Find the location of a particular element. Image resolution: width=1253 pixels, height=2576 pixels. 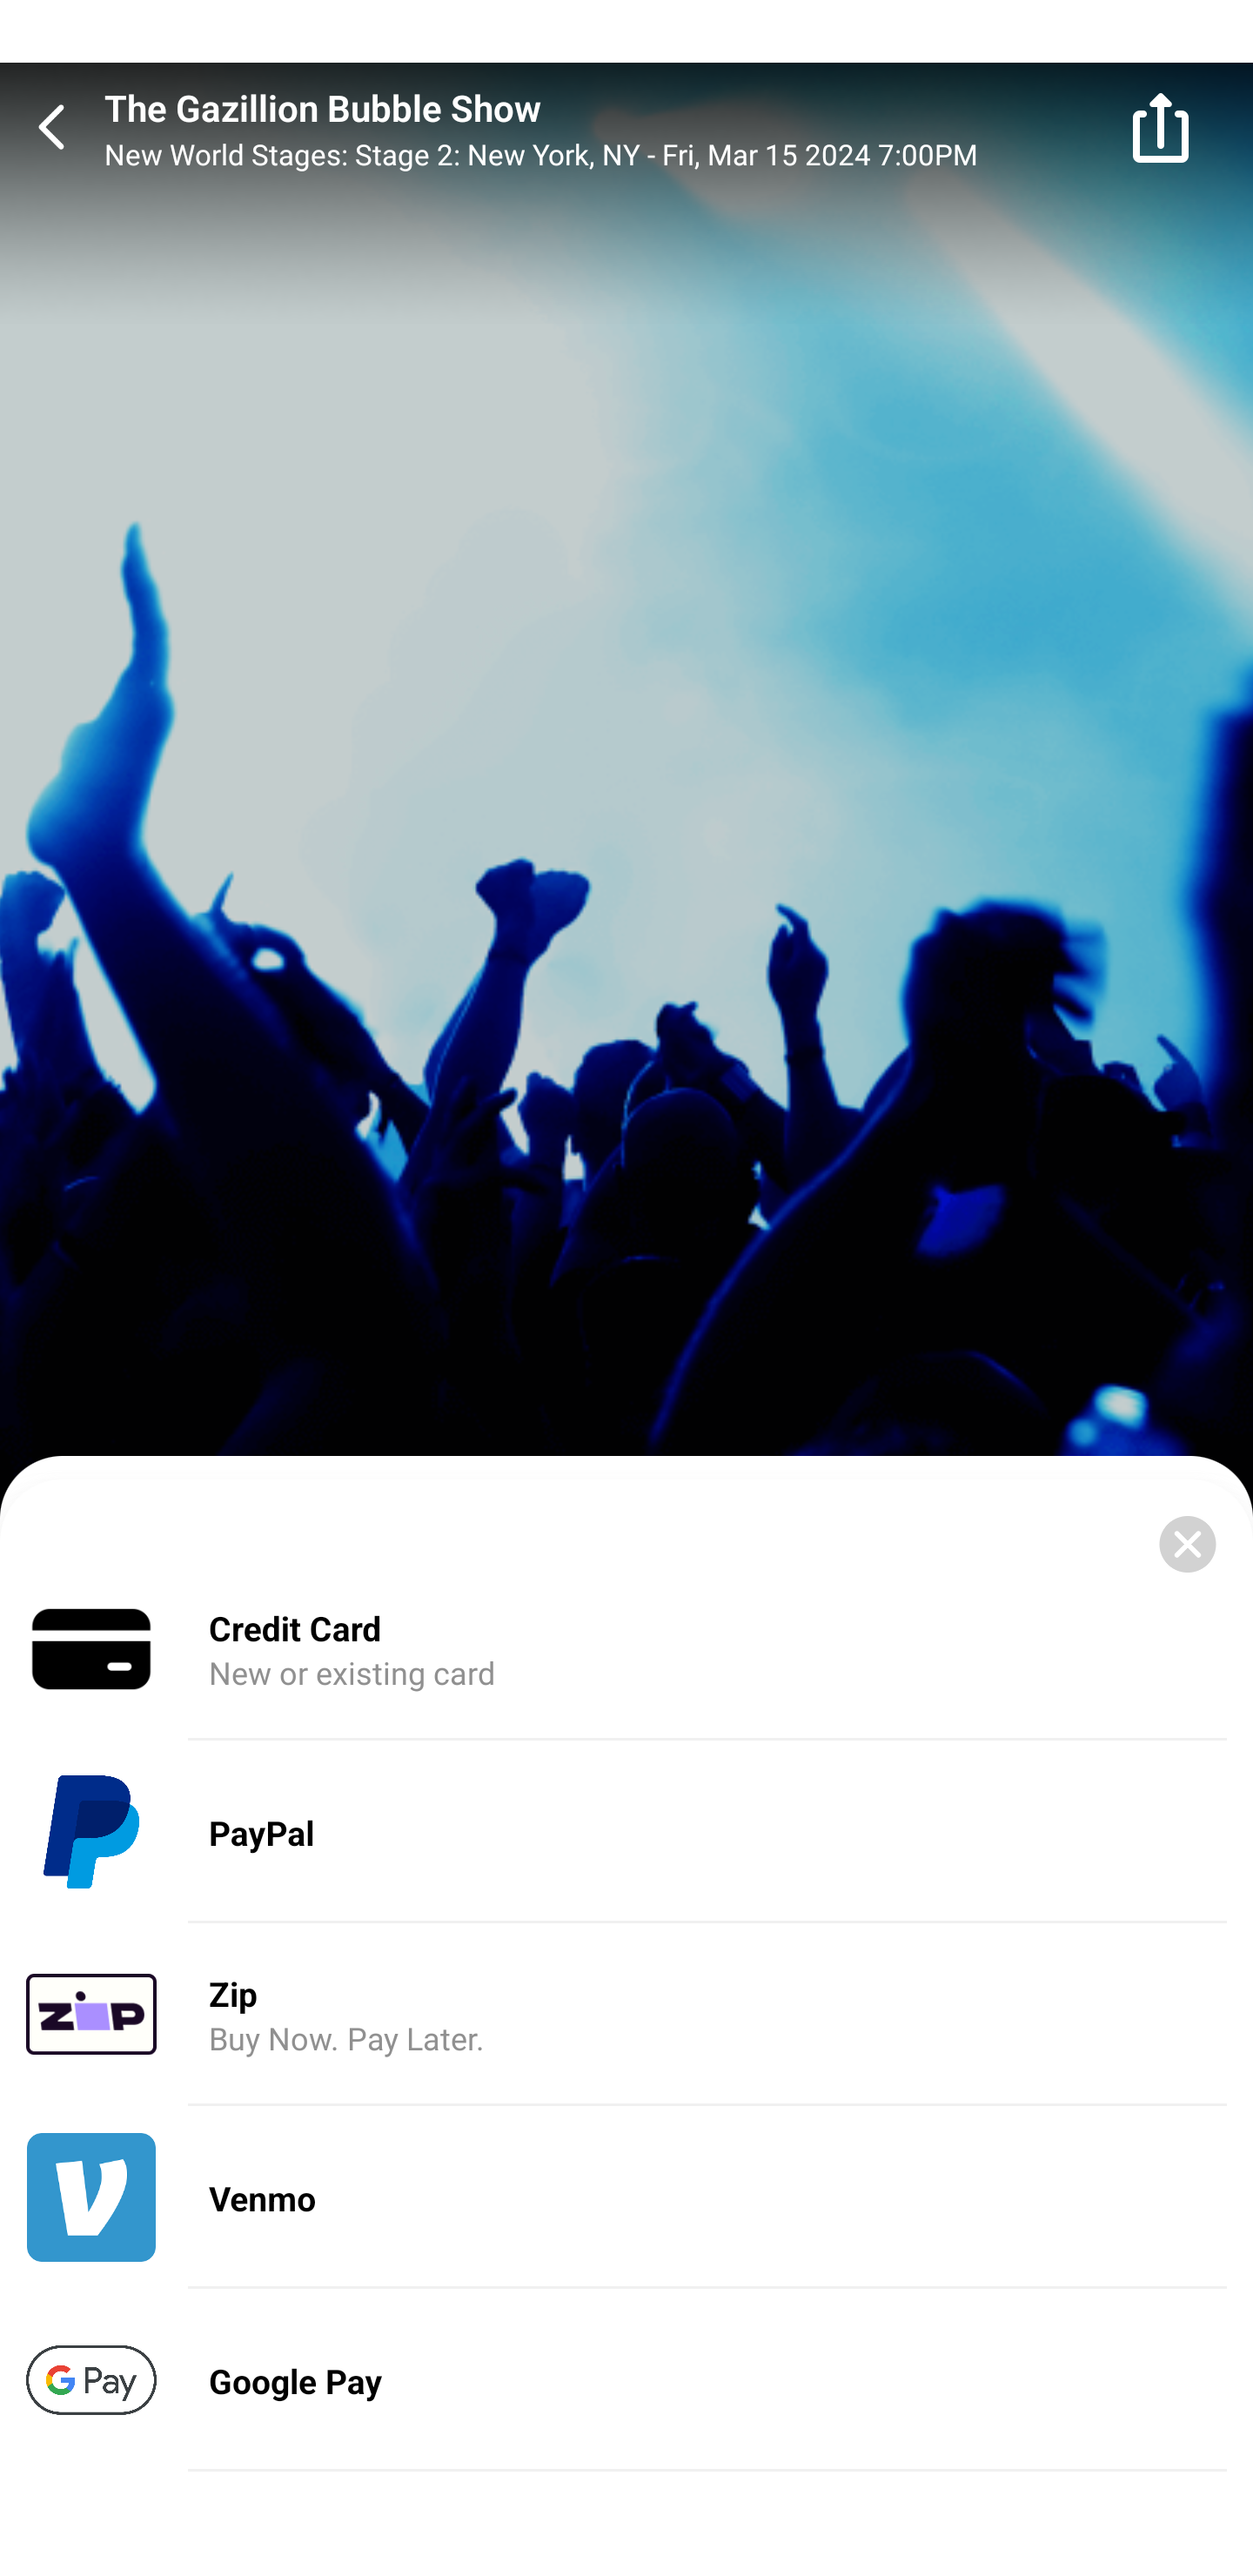

Google Pay is located at coordinates (626, 2379).